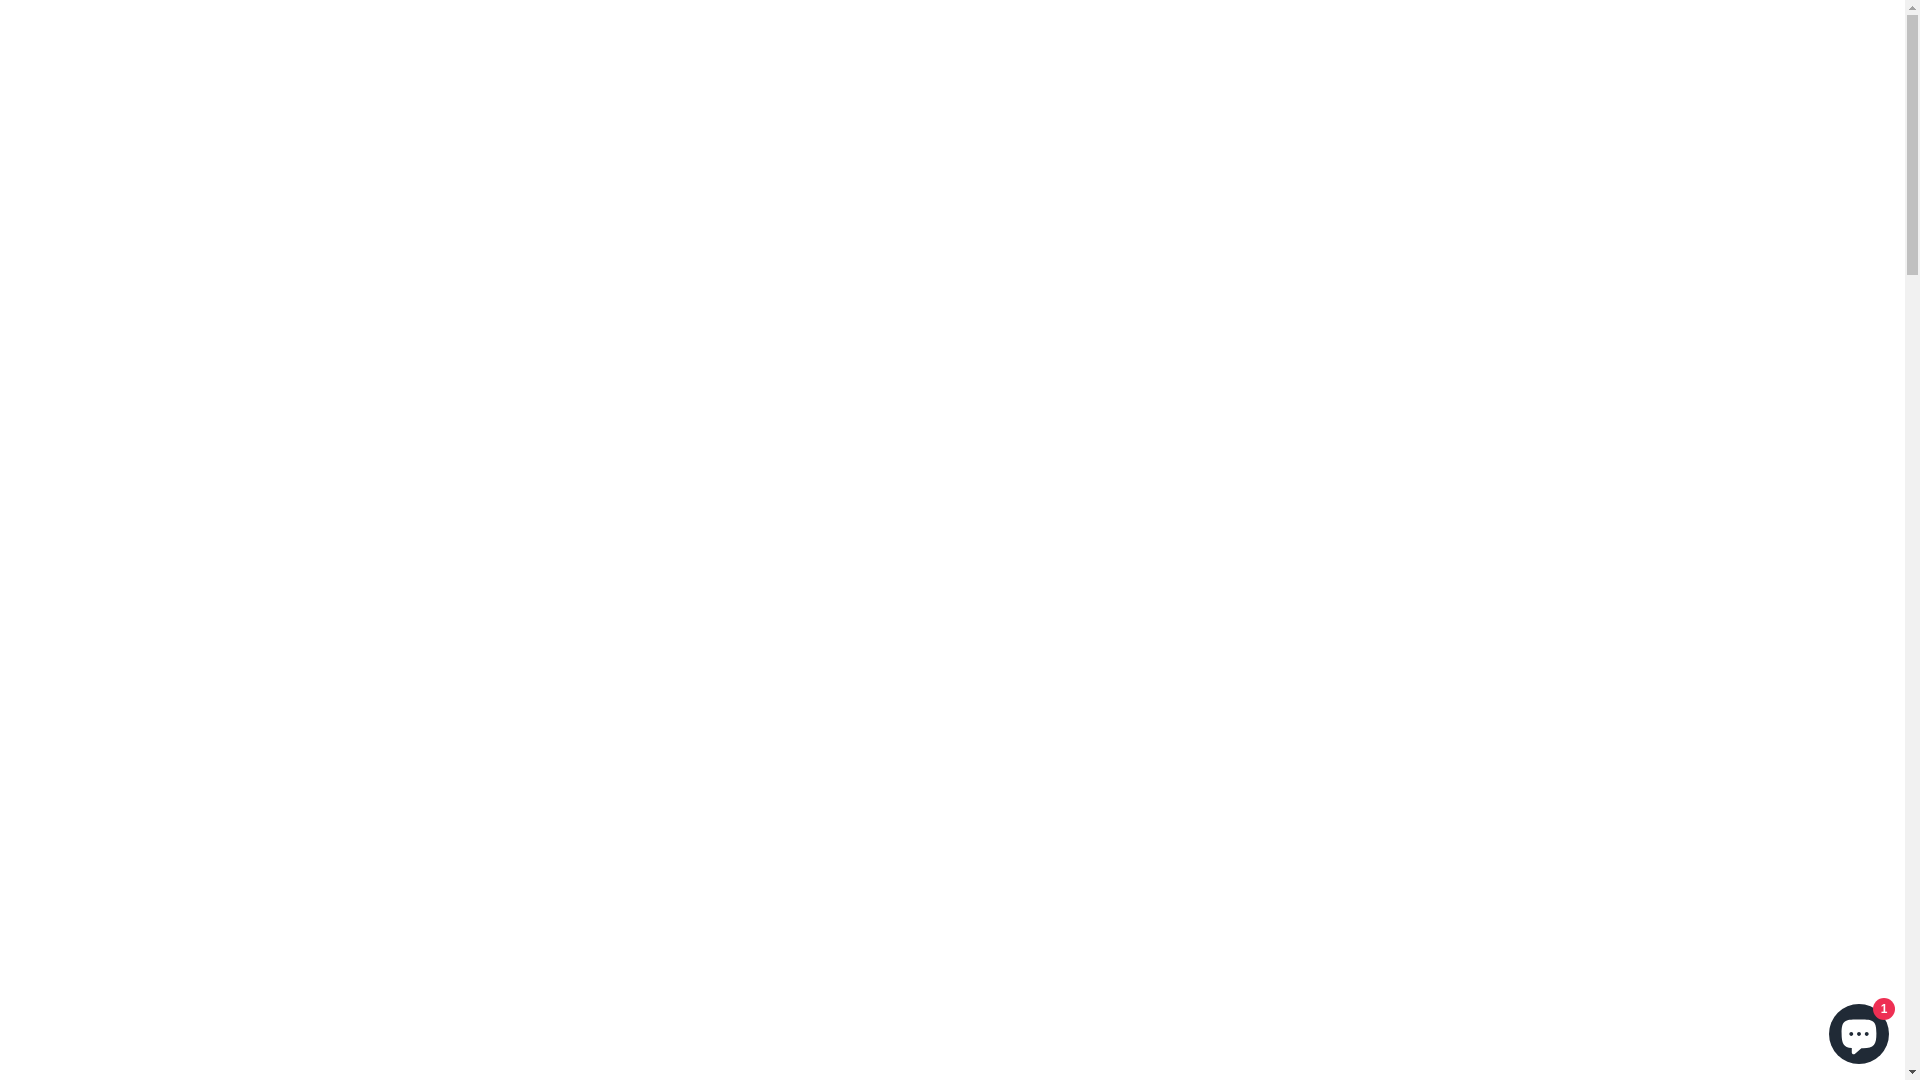  I want to click on Home, so click(828, 62).